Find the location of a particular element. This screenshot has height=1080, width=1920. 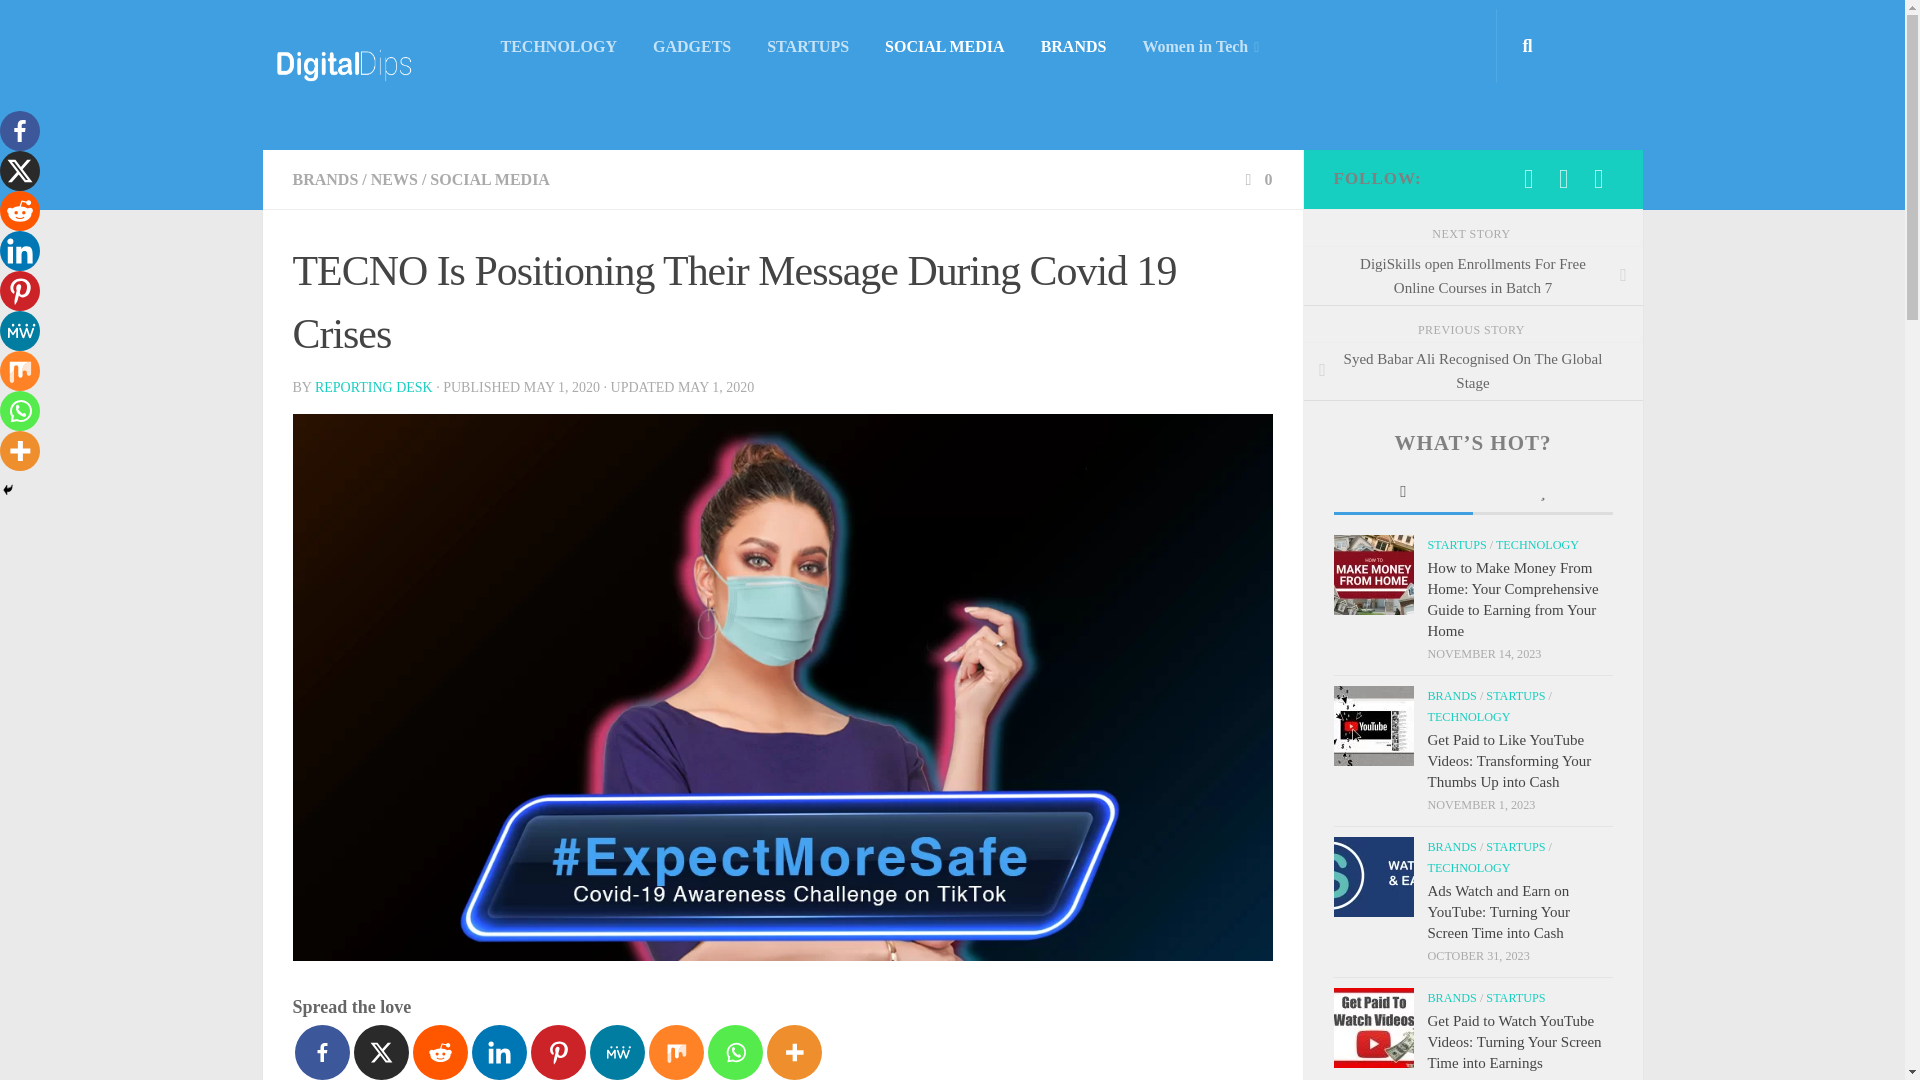

Linkedin is located at coordinates (20, 251).